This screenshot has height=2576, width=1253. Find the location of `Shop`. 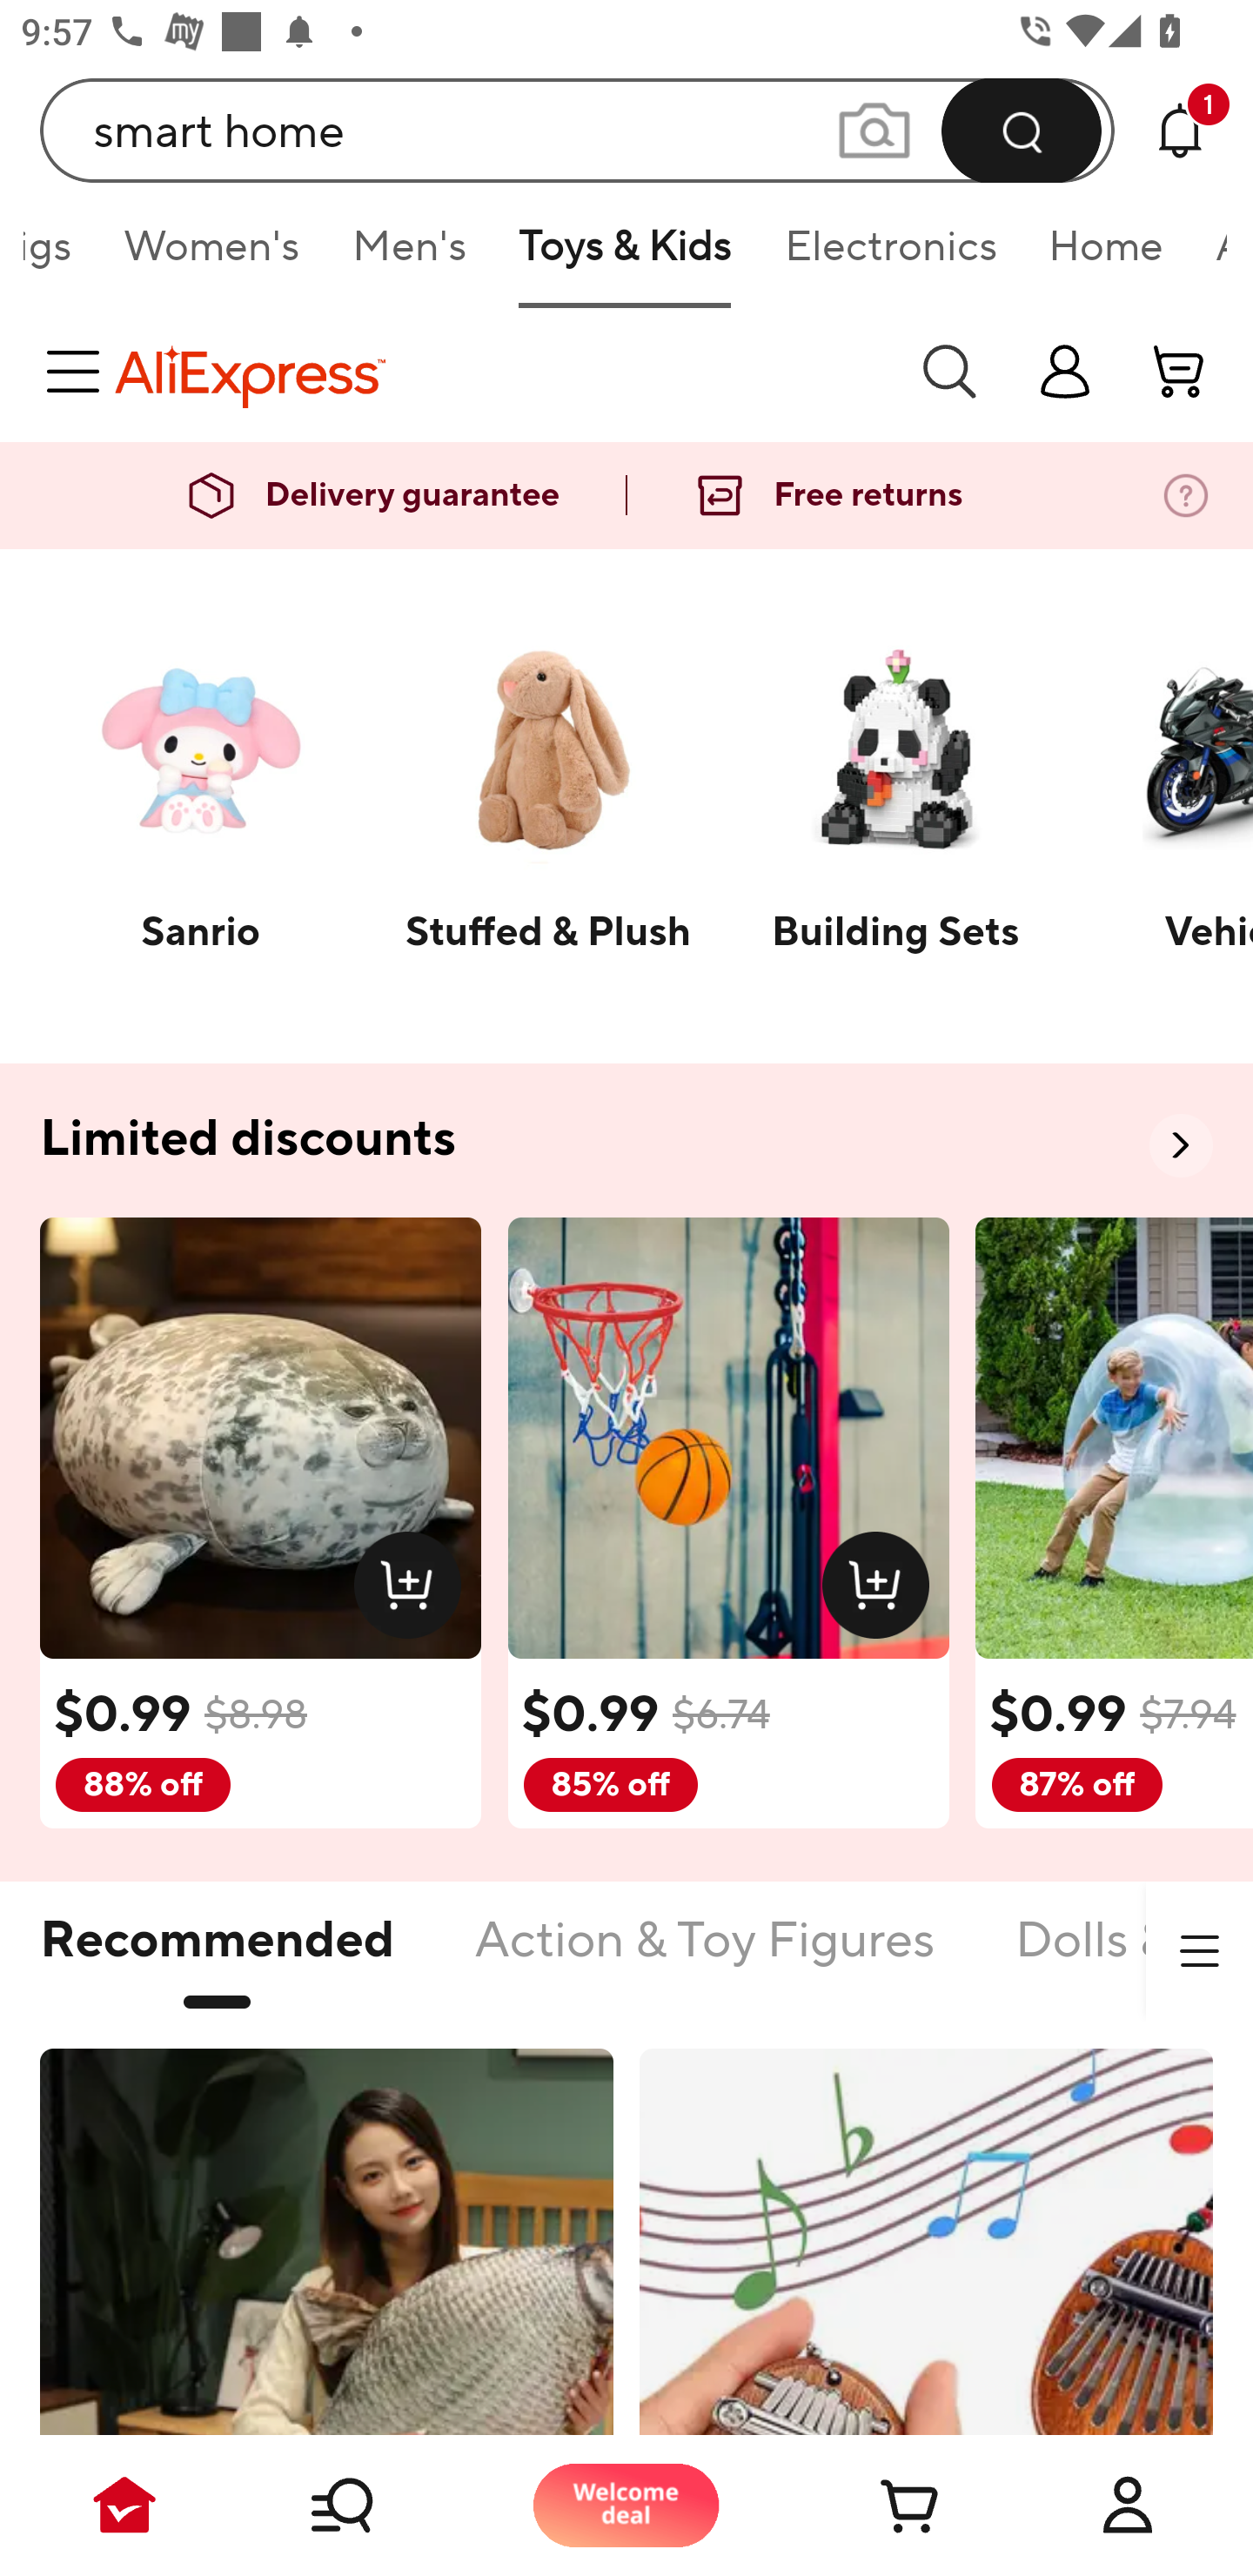

Shop is located at coordinates (376, 2505).